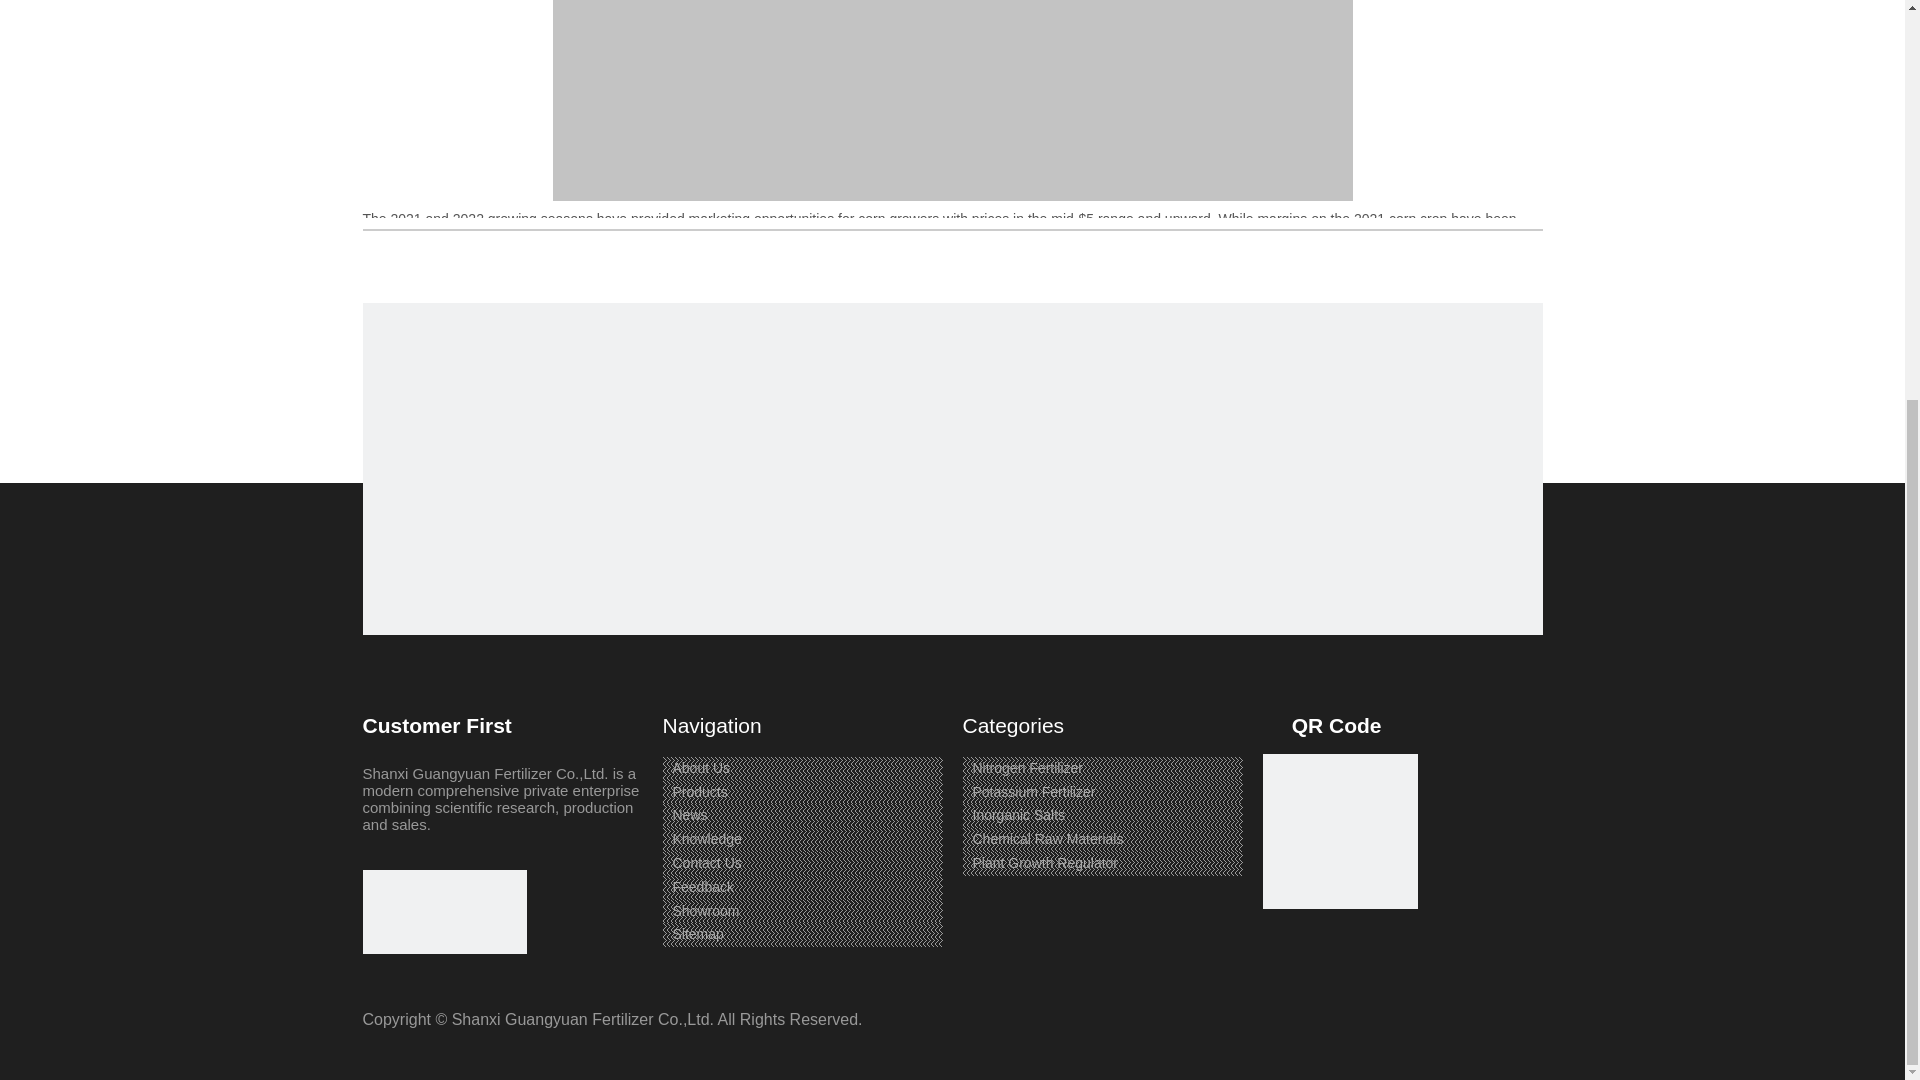  Describe the element at coordinates (706, 910) in the screenshot. I see `Showroom` at that location.